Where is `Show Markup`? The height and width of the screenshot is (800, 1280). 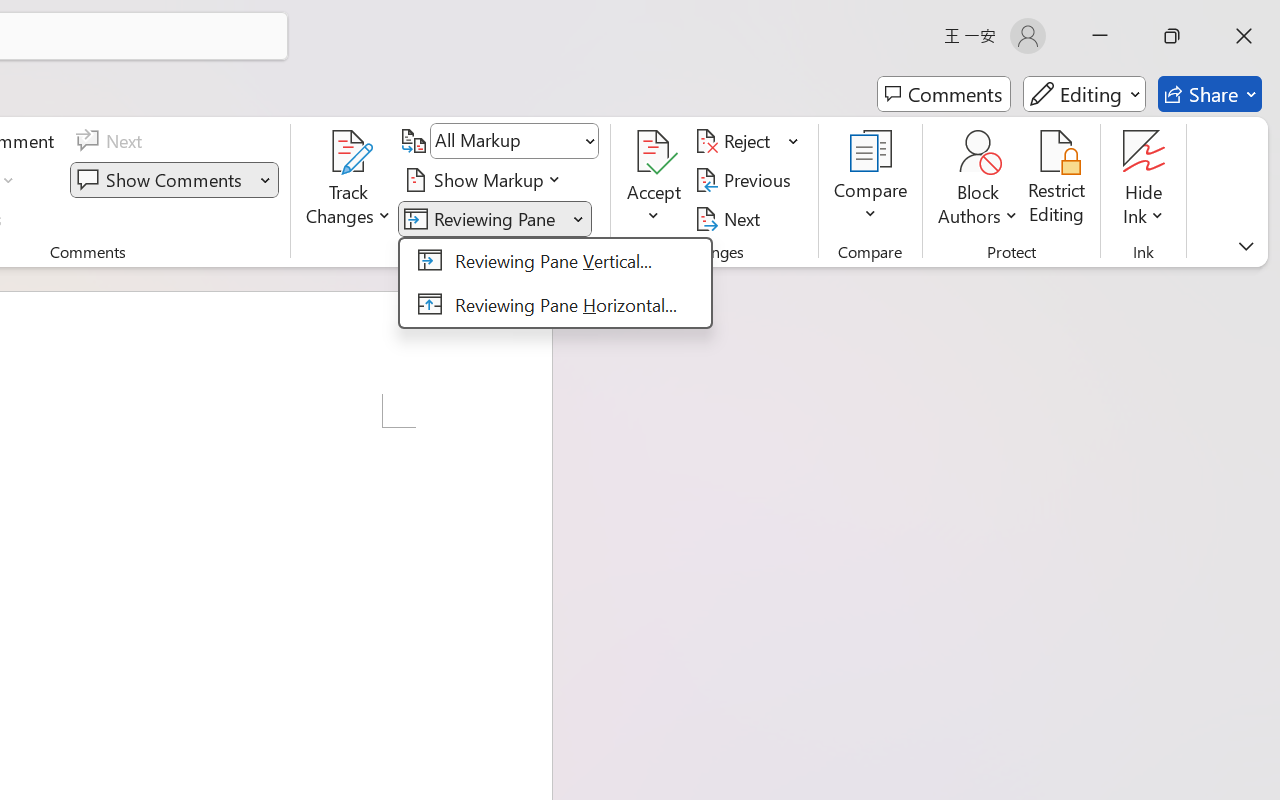
Show Markup is located at coordinates (486, 180).